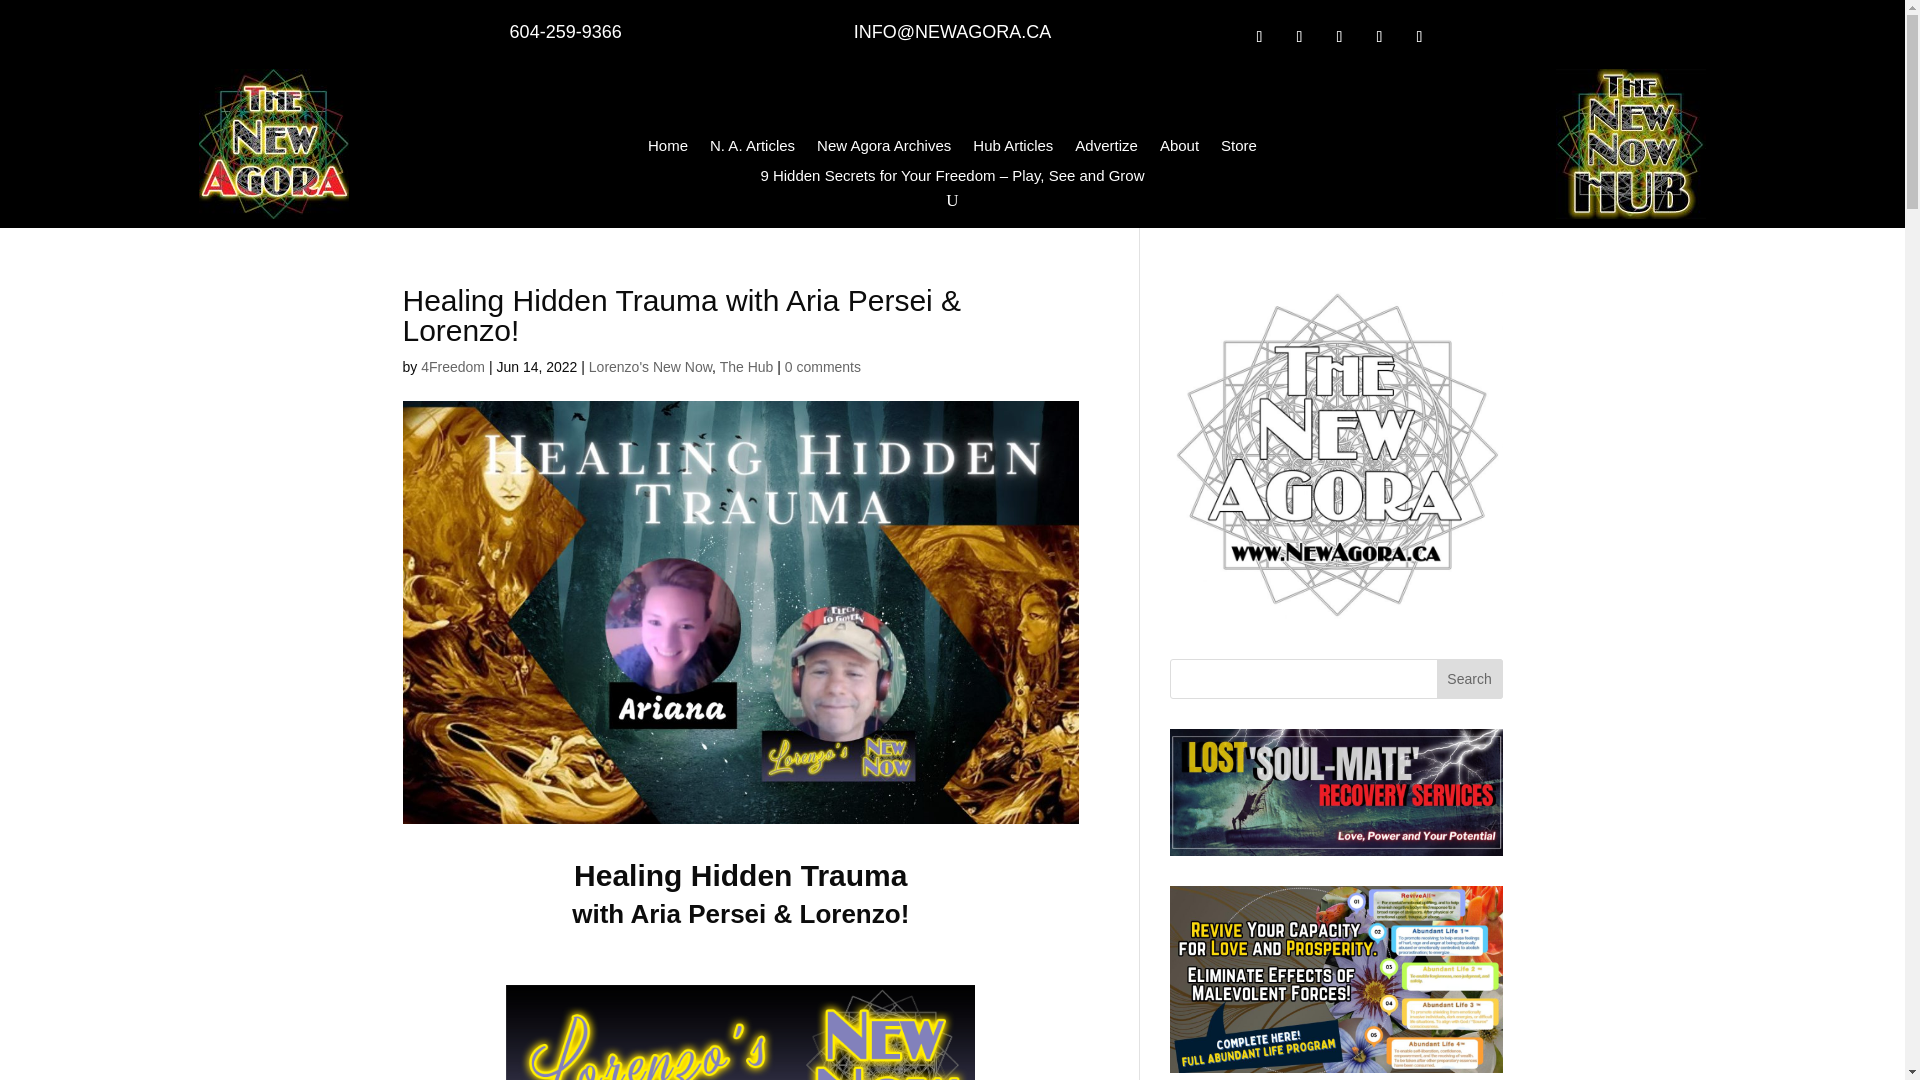 This screenshot has height=1080, width=1920. Describe the element at coordinates (1418, 36) in the screenshot. I see `Follow on RSS` at that location.